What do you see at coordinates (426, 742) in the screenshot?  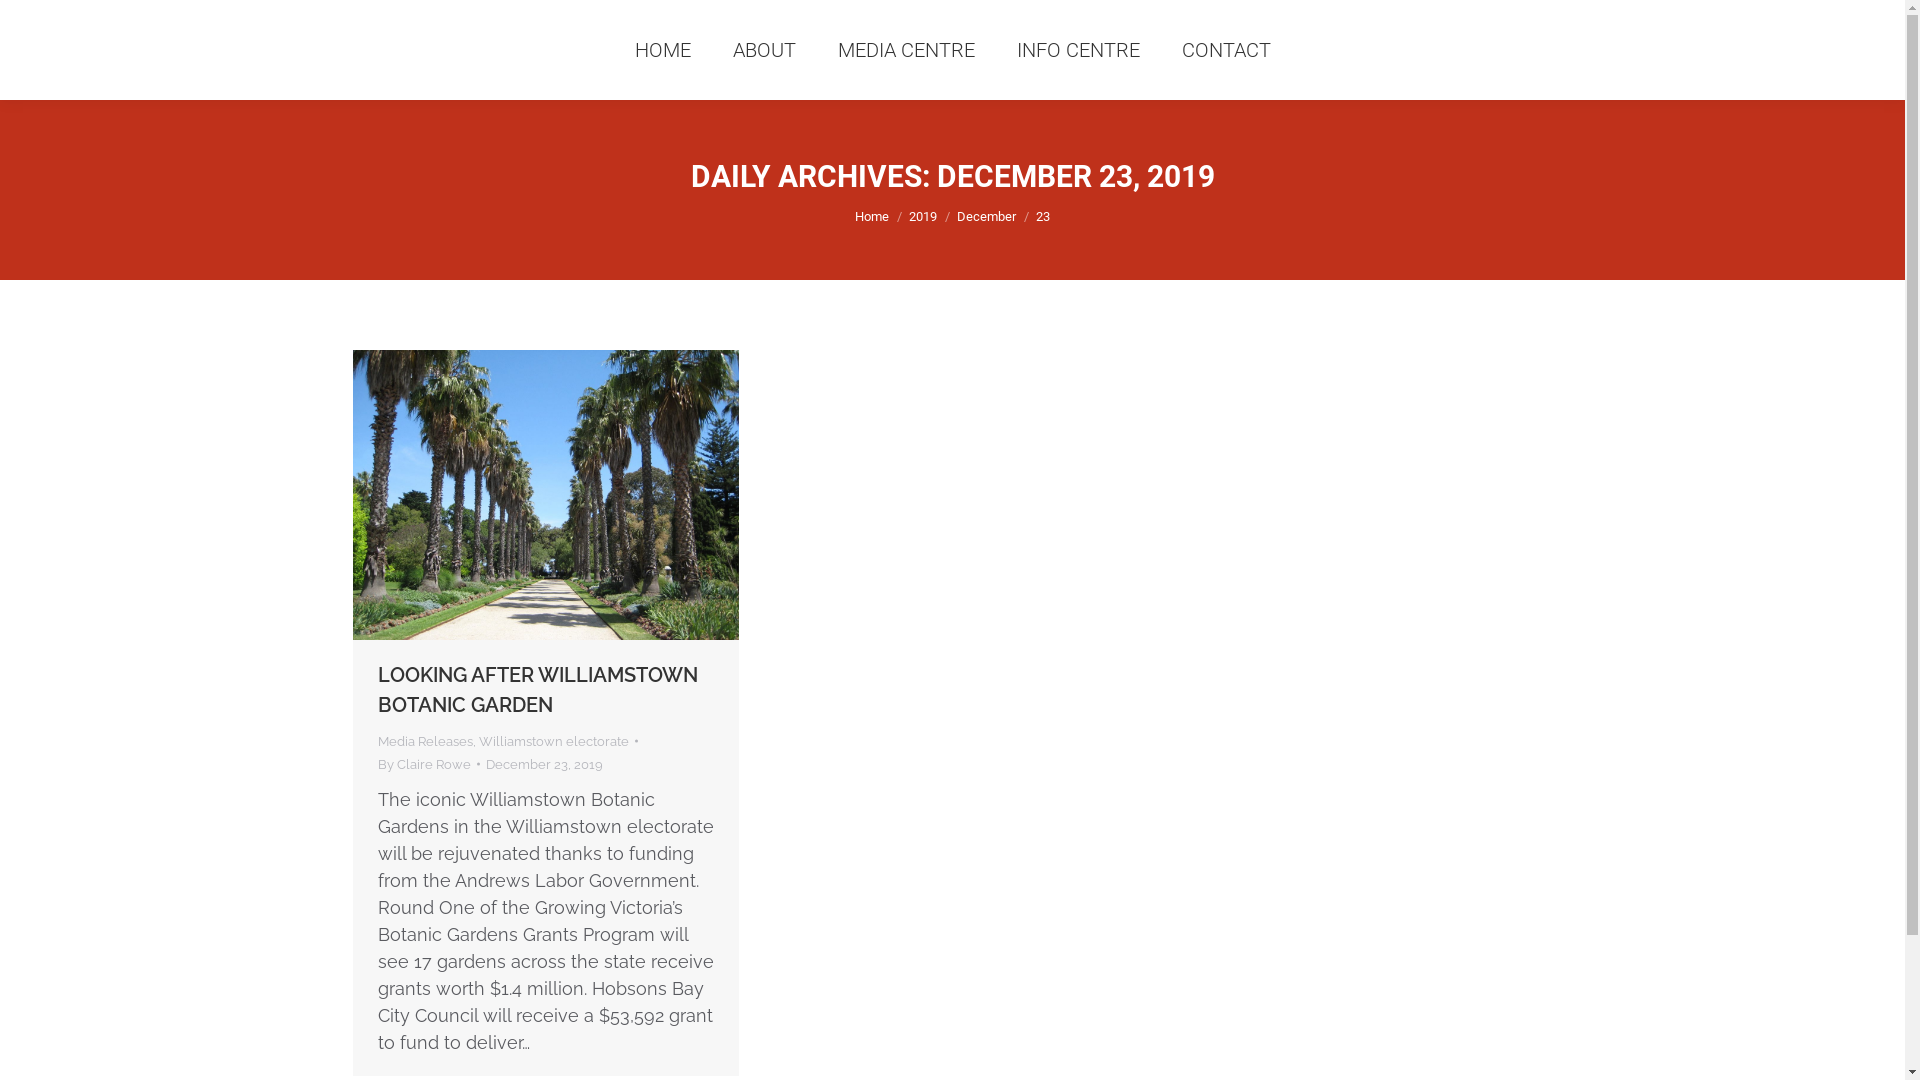 I see `Media Releases` at bounding box center [426, 742].